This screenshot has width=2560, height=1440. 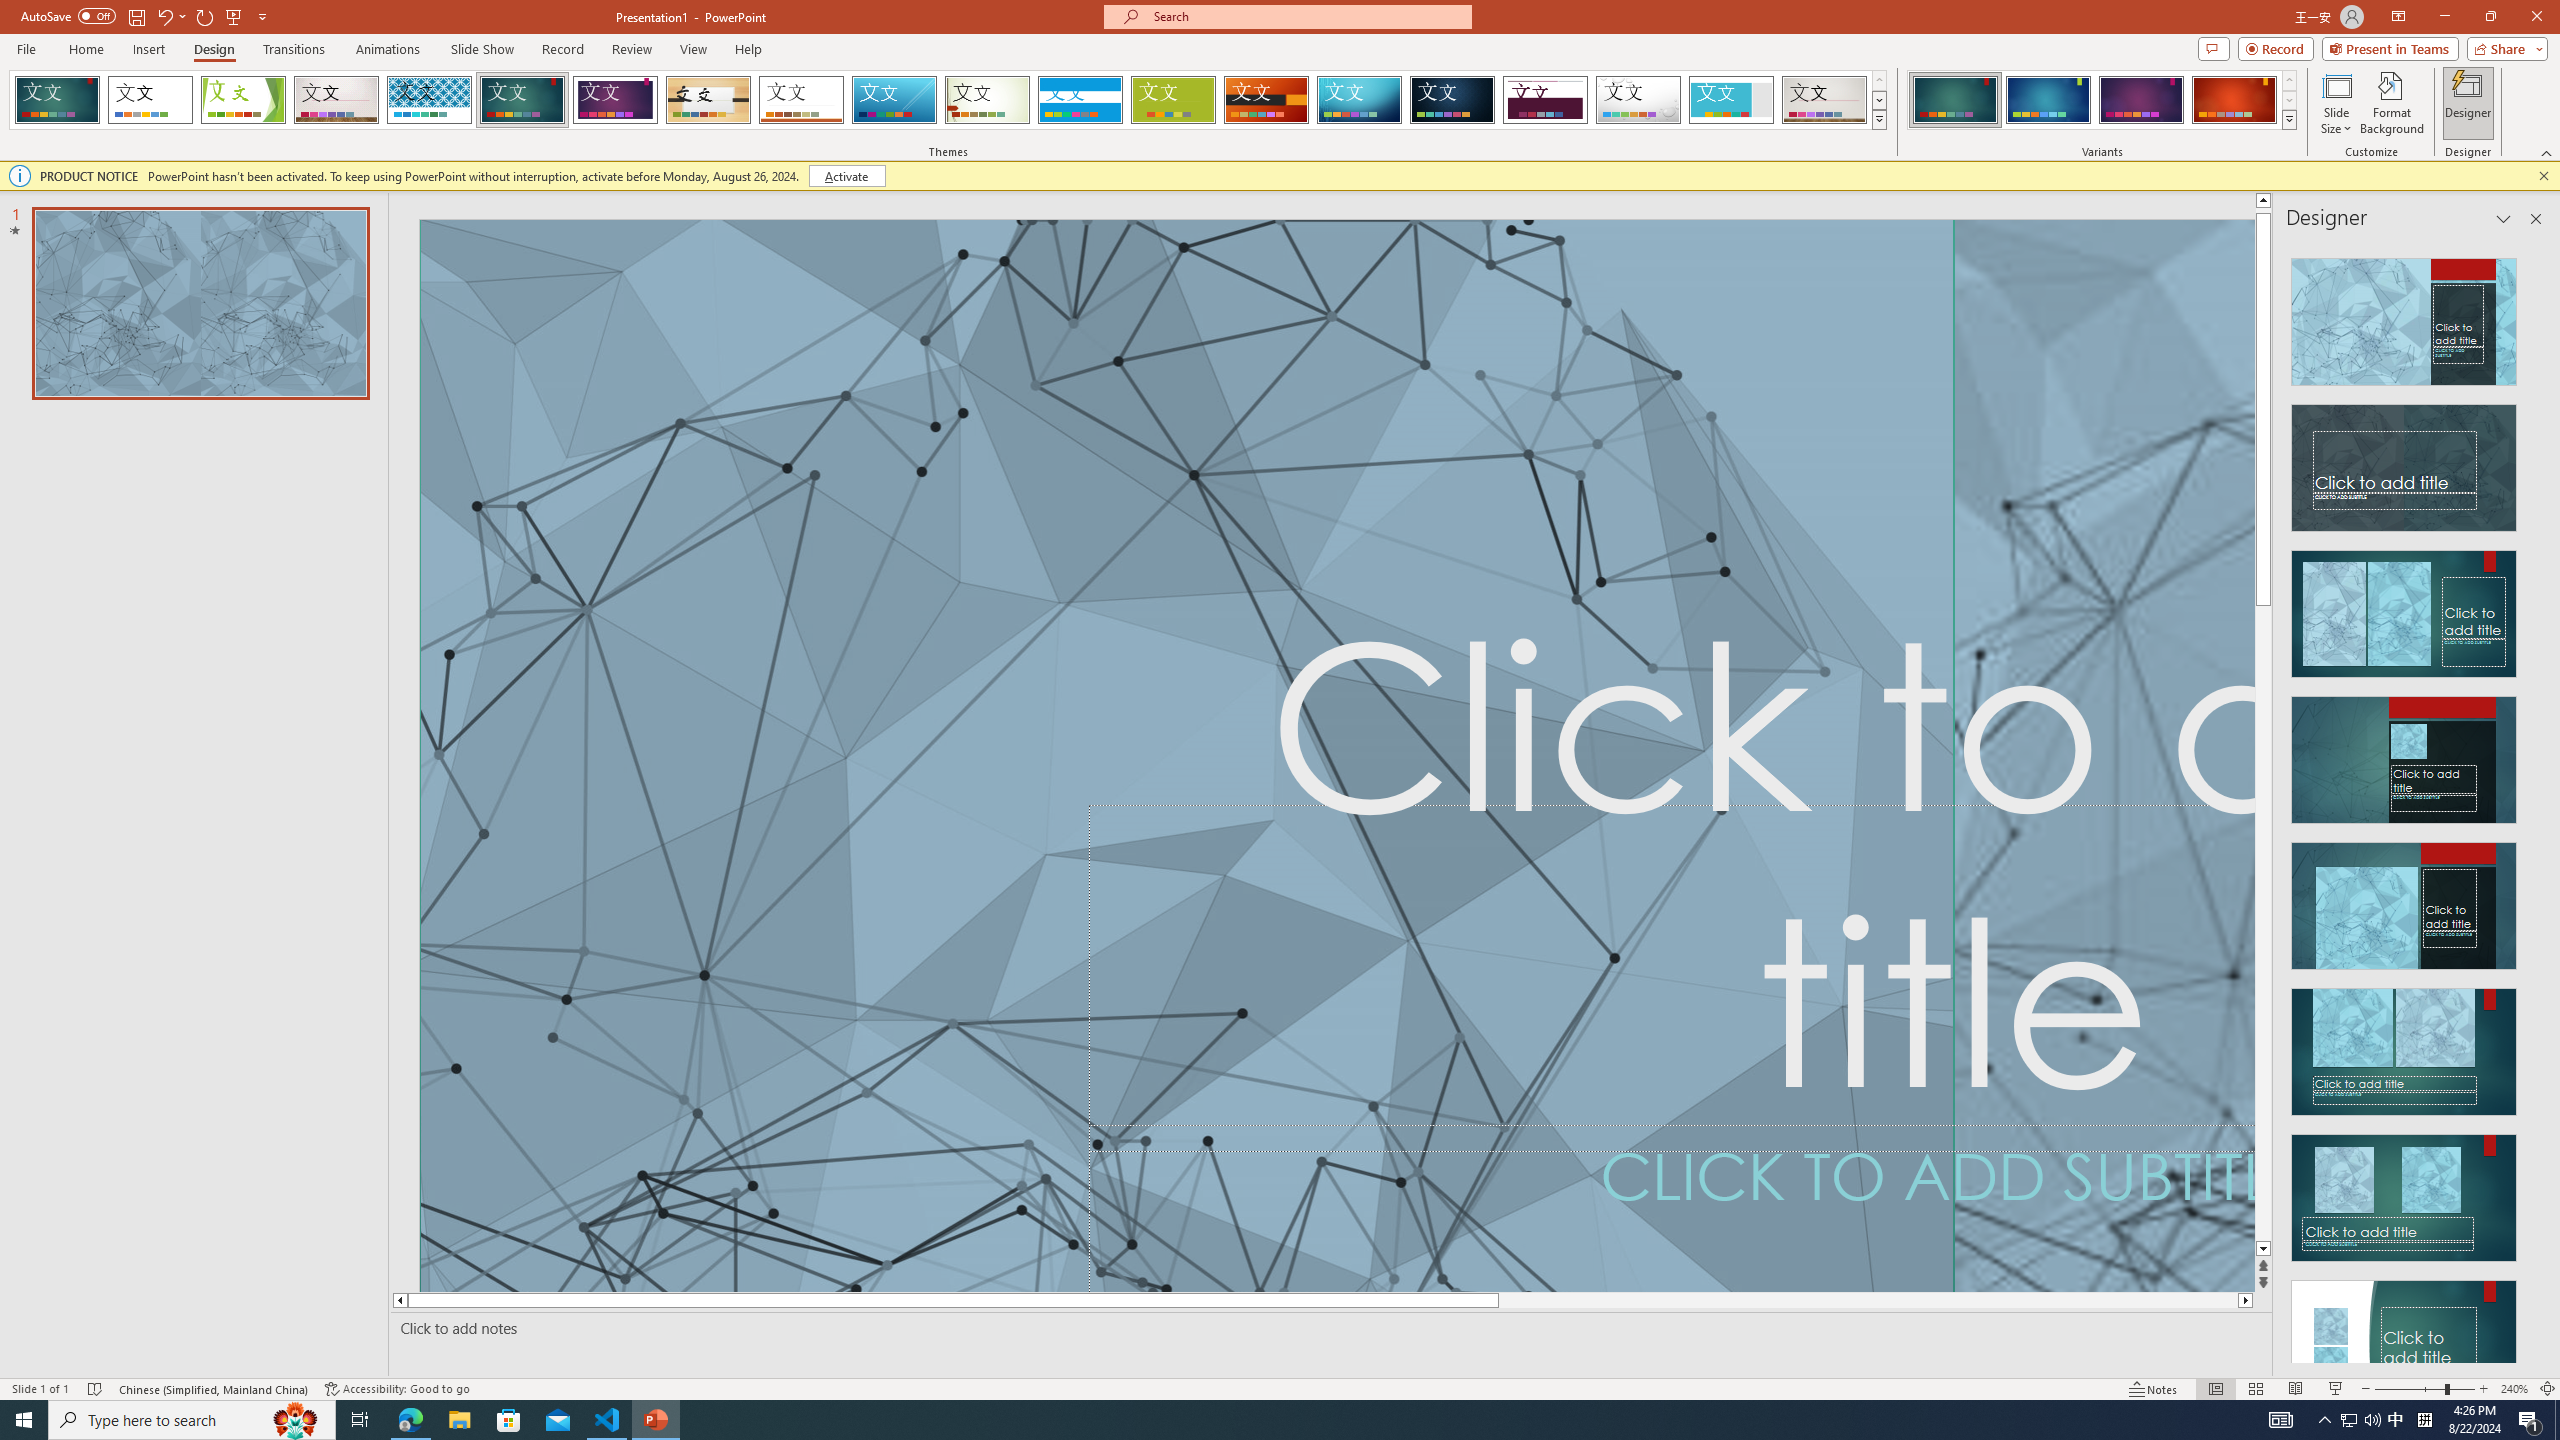 What do you see at coordinates (234, 16) in the screenshot?
I see `From Beginning` at bounding box center [234, 16].